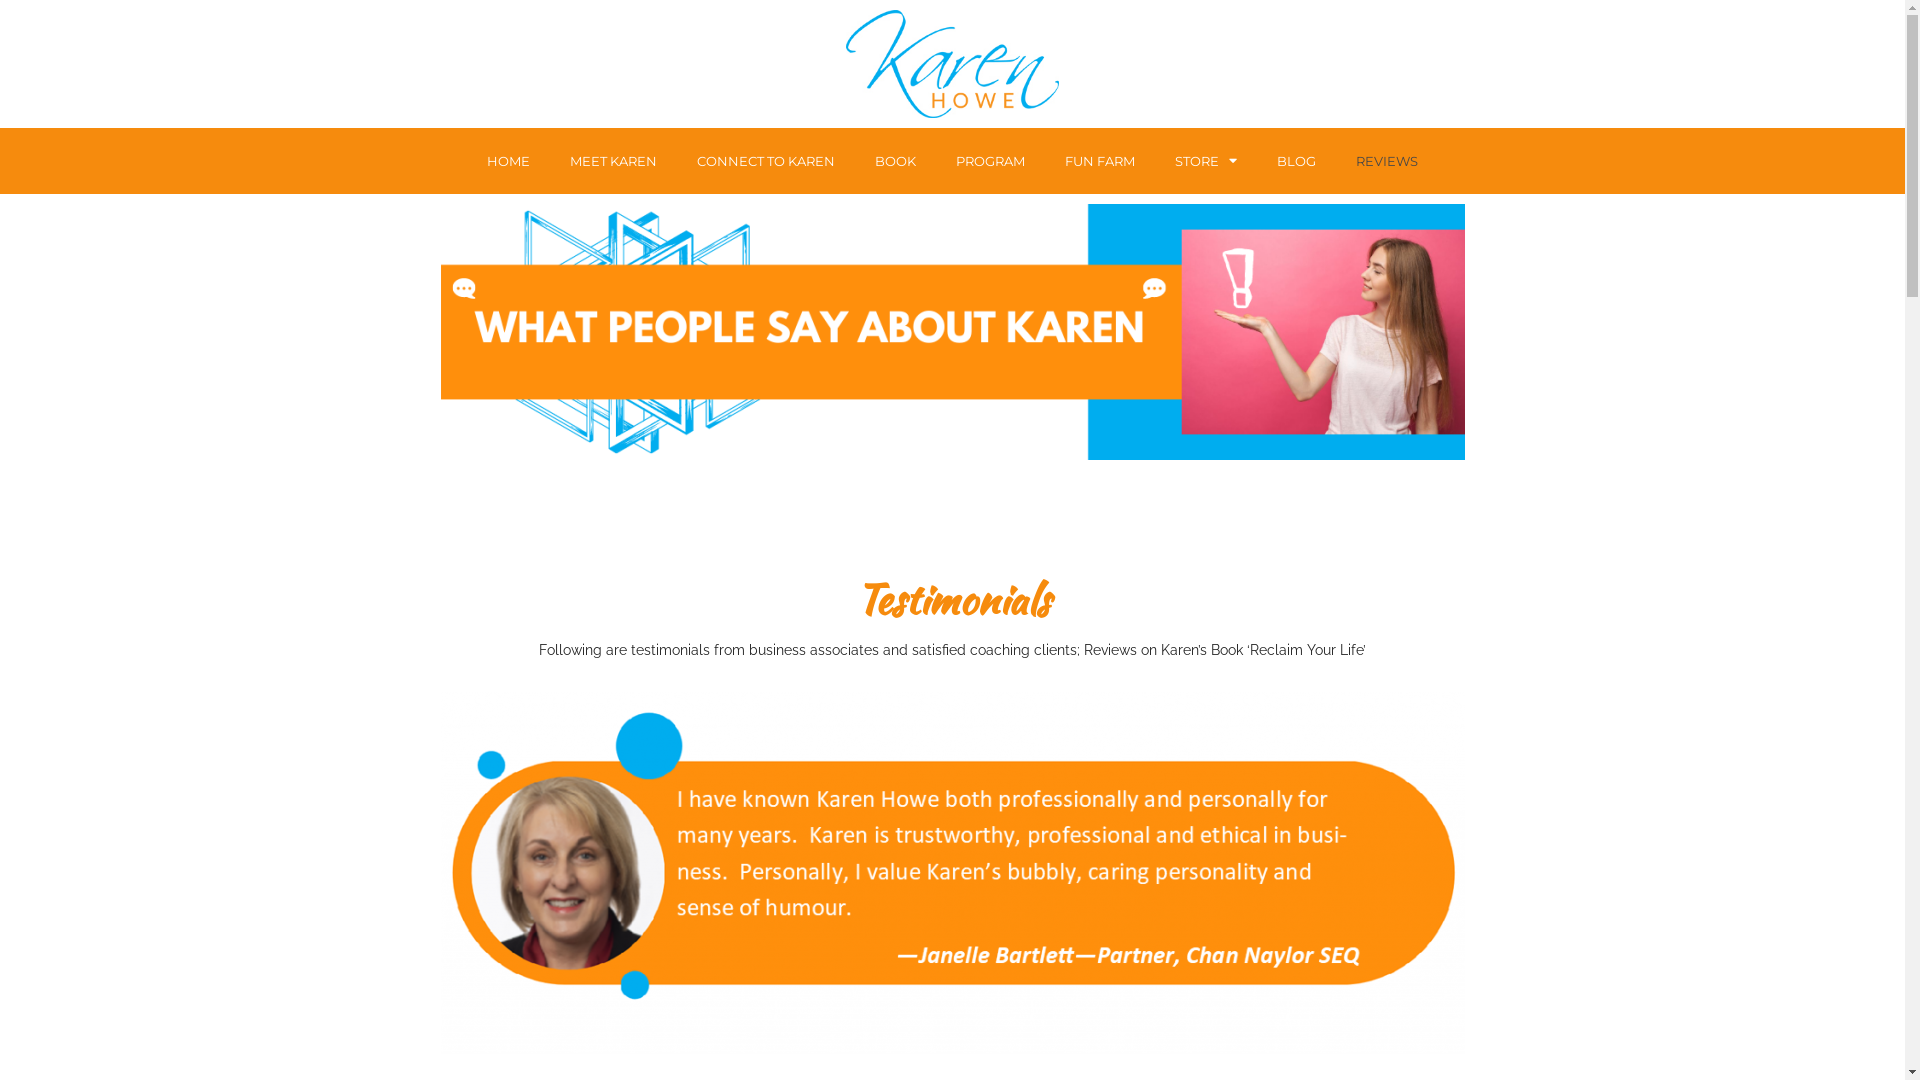 This screenshot has width=1920, height=1080. What do you see at coordinates (1296, 161) in the screenshot?
I see `BLOG` at bounding box center [1296, 161].